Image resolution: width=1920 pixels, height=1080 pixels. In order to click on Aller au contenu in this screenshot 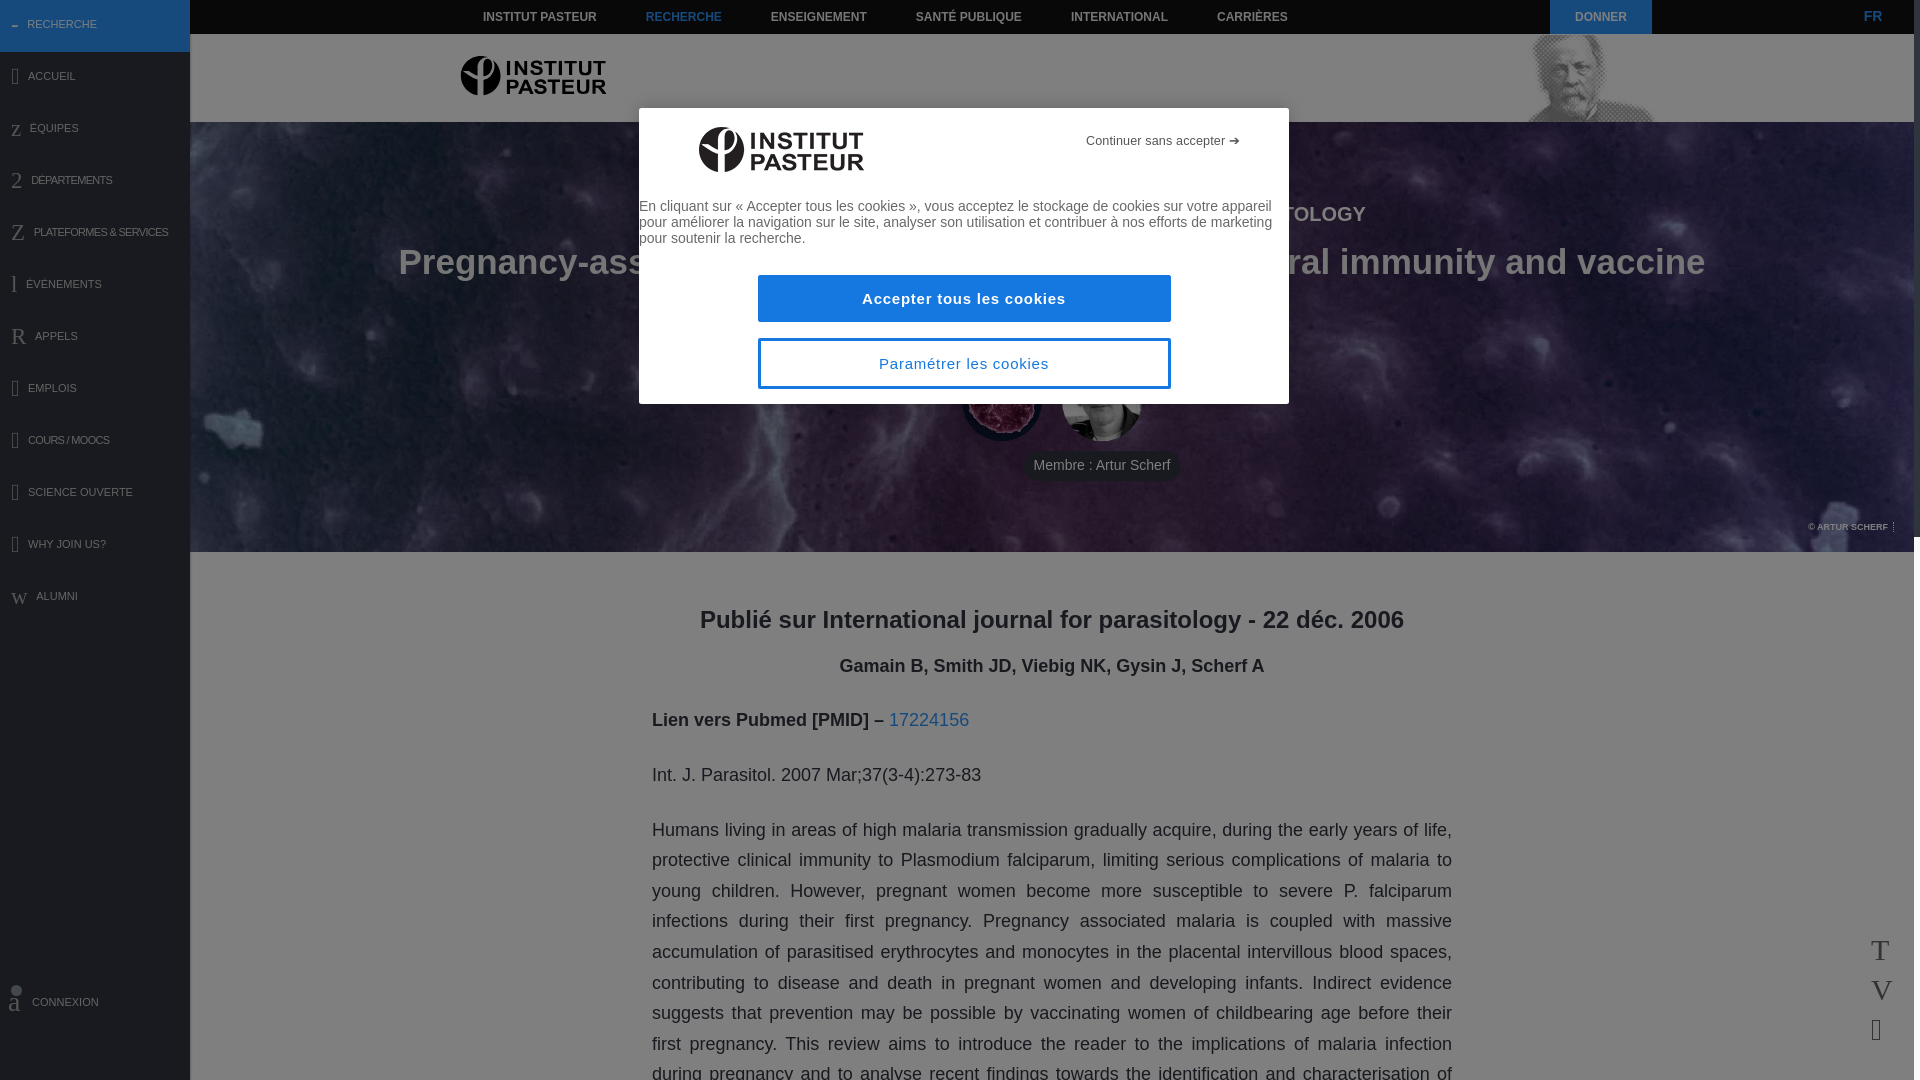, I will do `click(516, 16)`.